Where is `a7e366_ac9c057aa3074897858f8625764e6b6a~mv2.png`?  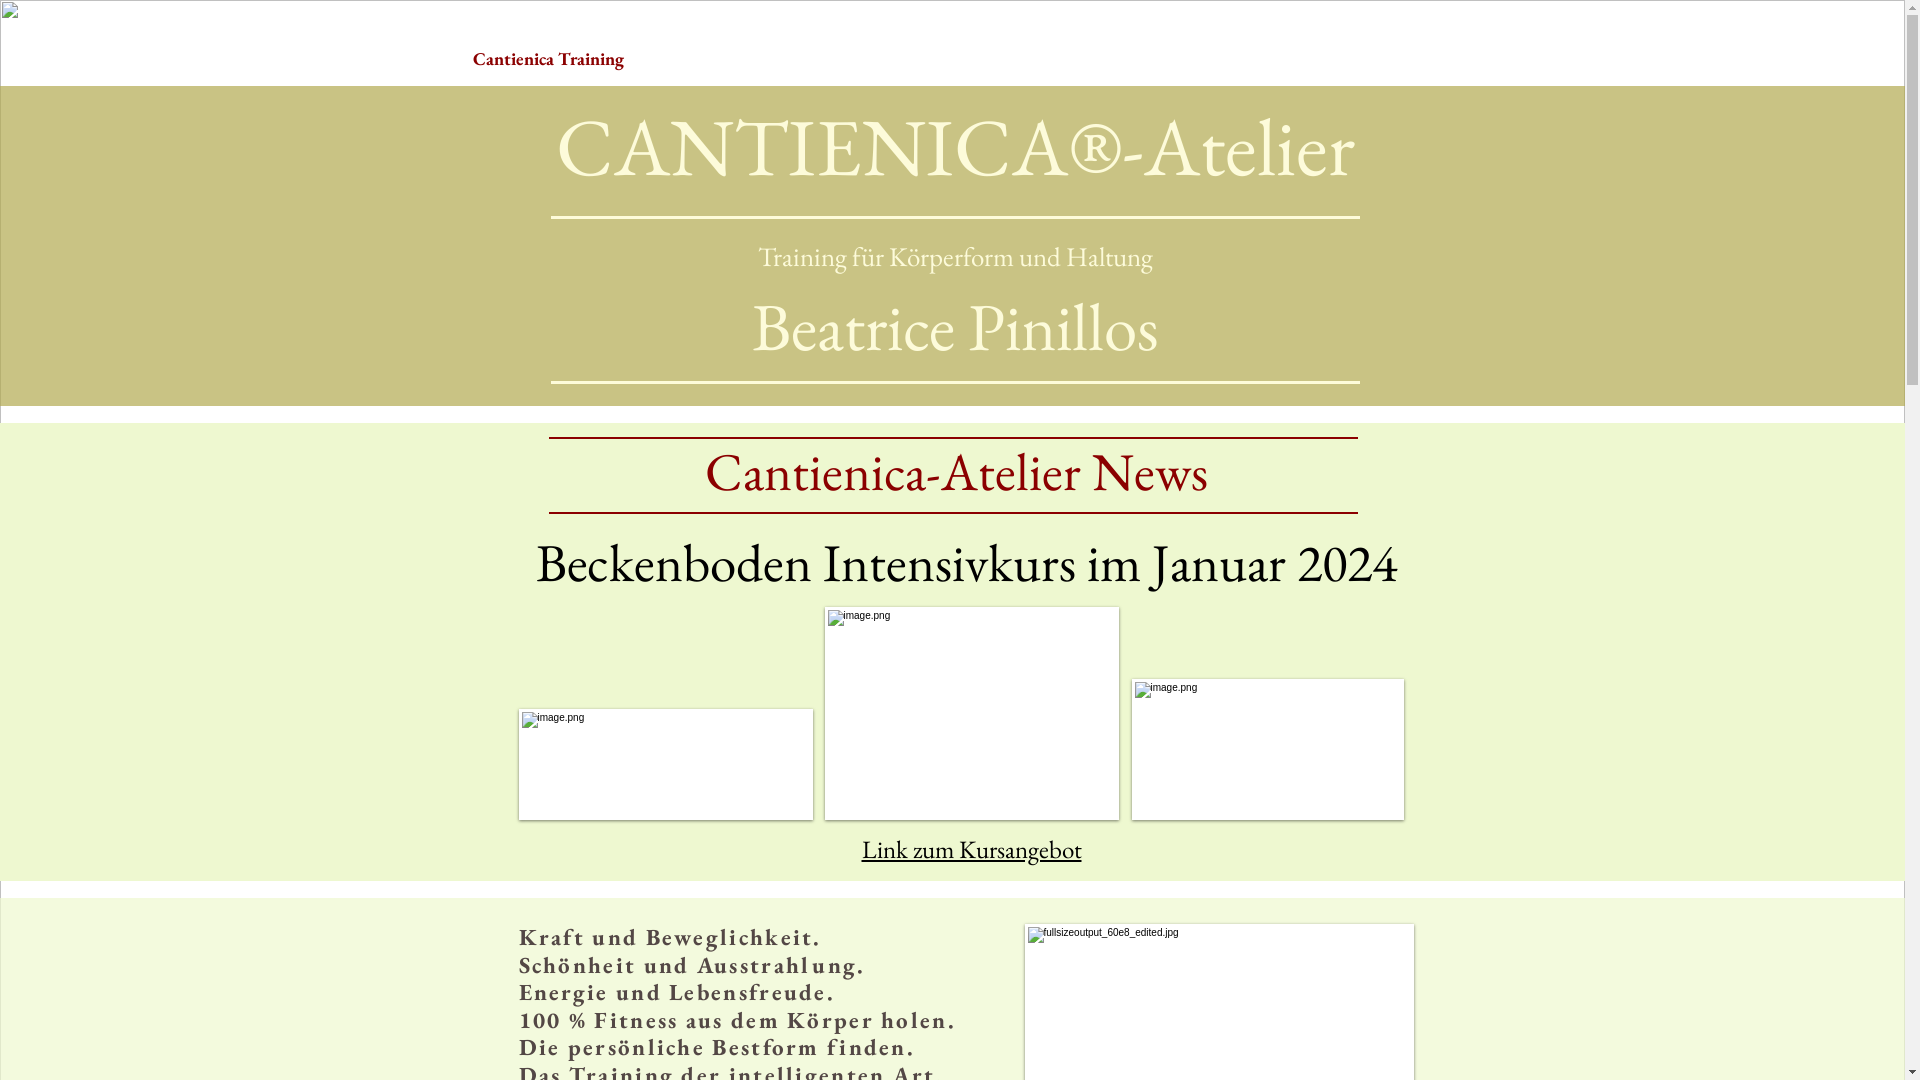
a7e366_ac9c057aa3074897858f8625764e6b6a~mv2.png is located at coordinates (665, 764).